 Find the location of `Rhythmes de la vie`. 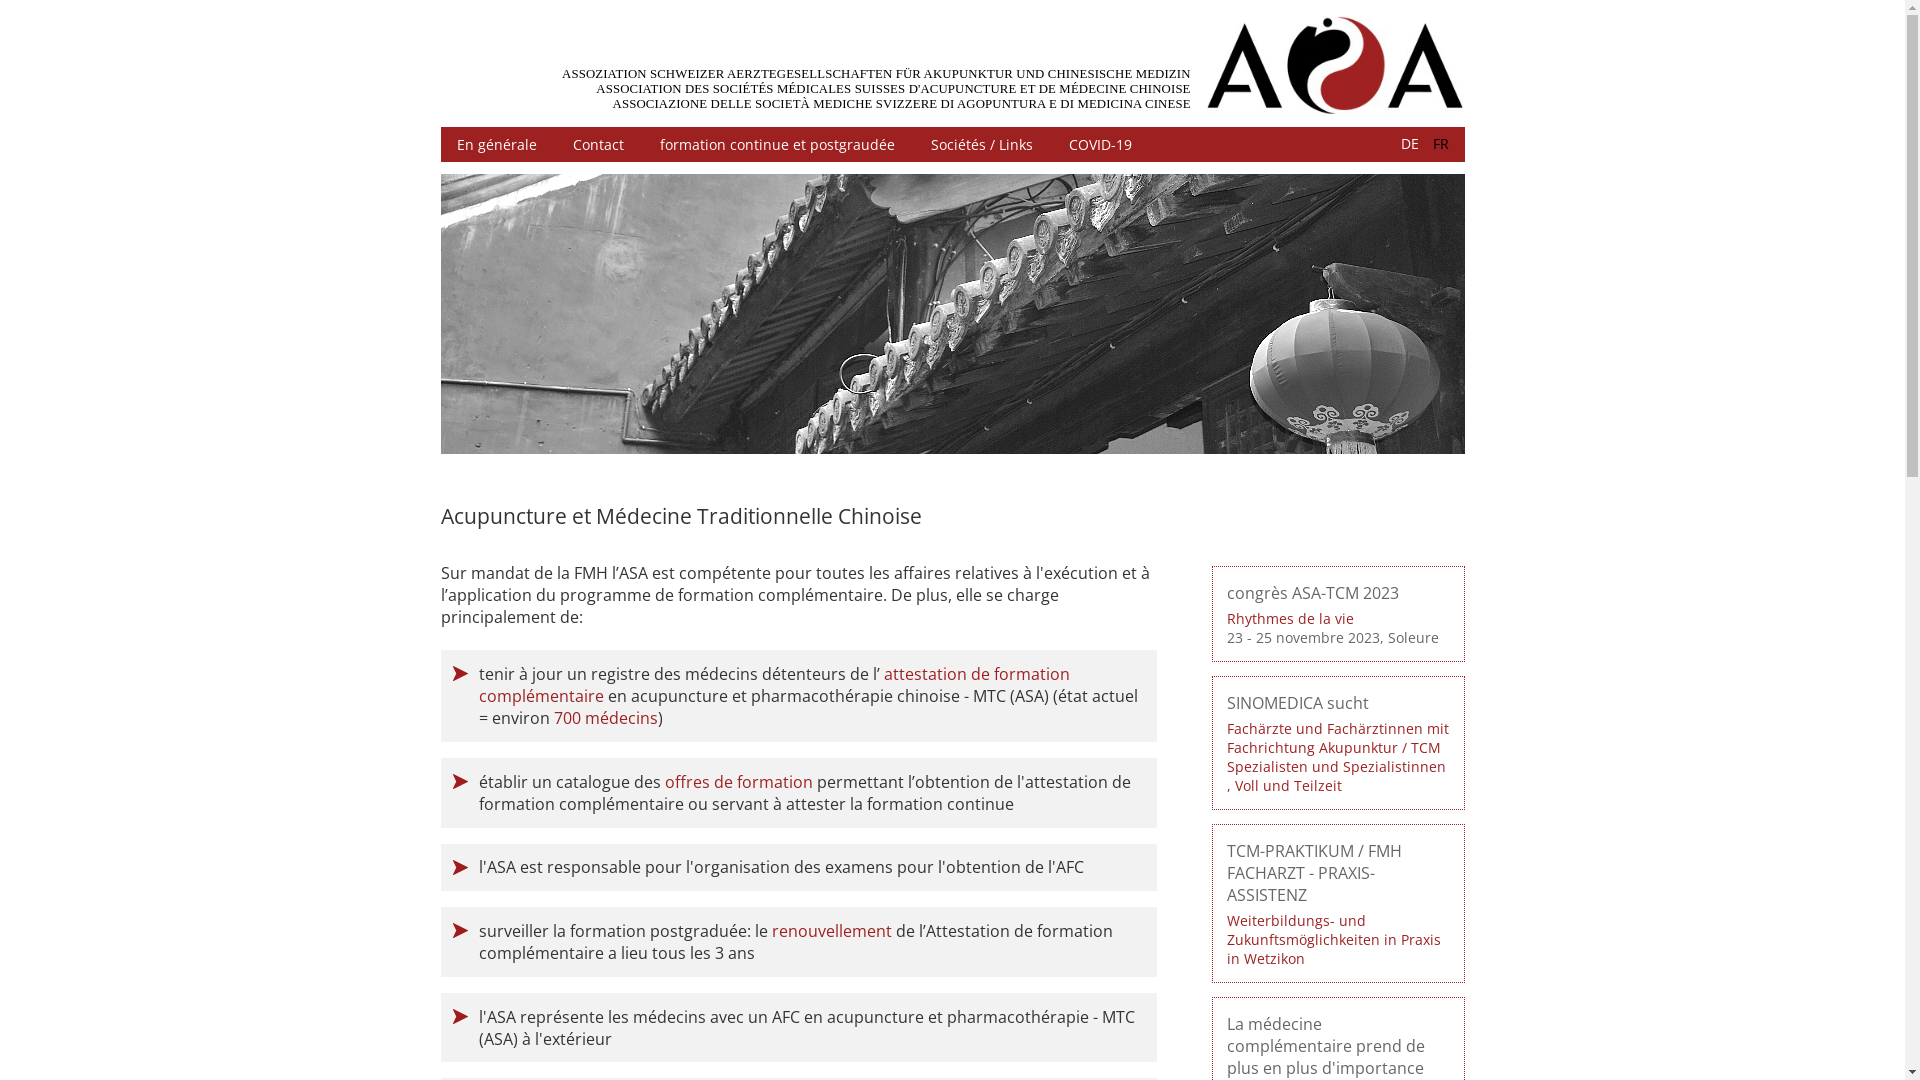

Rhythmes de la vie is located at coordinates (1290, 618).